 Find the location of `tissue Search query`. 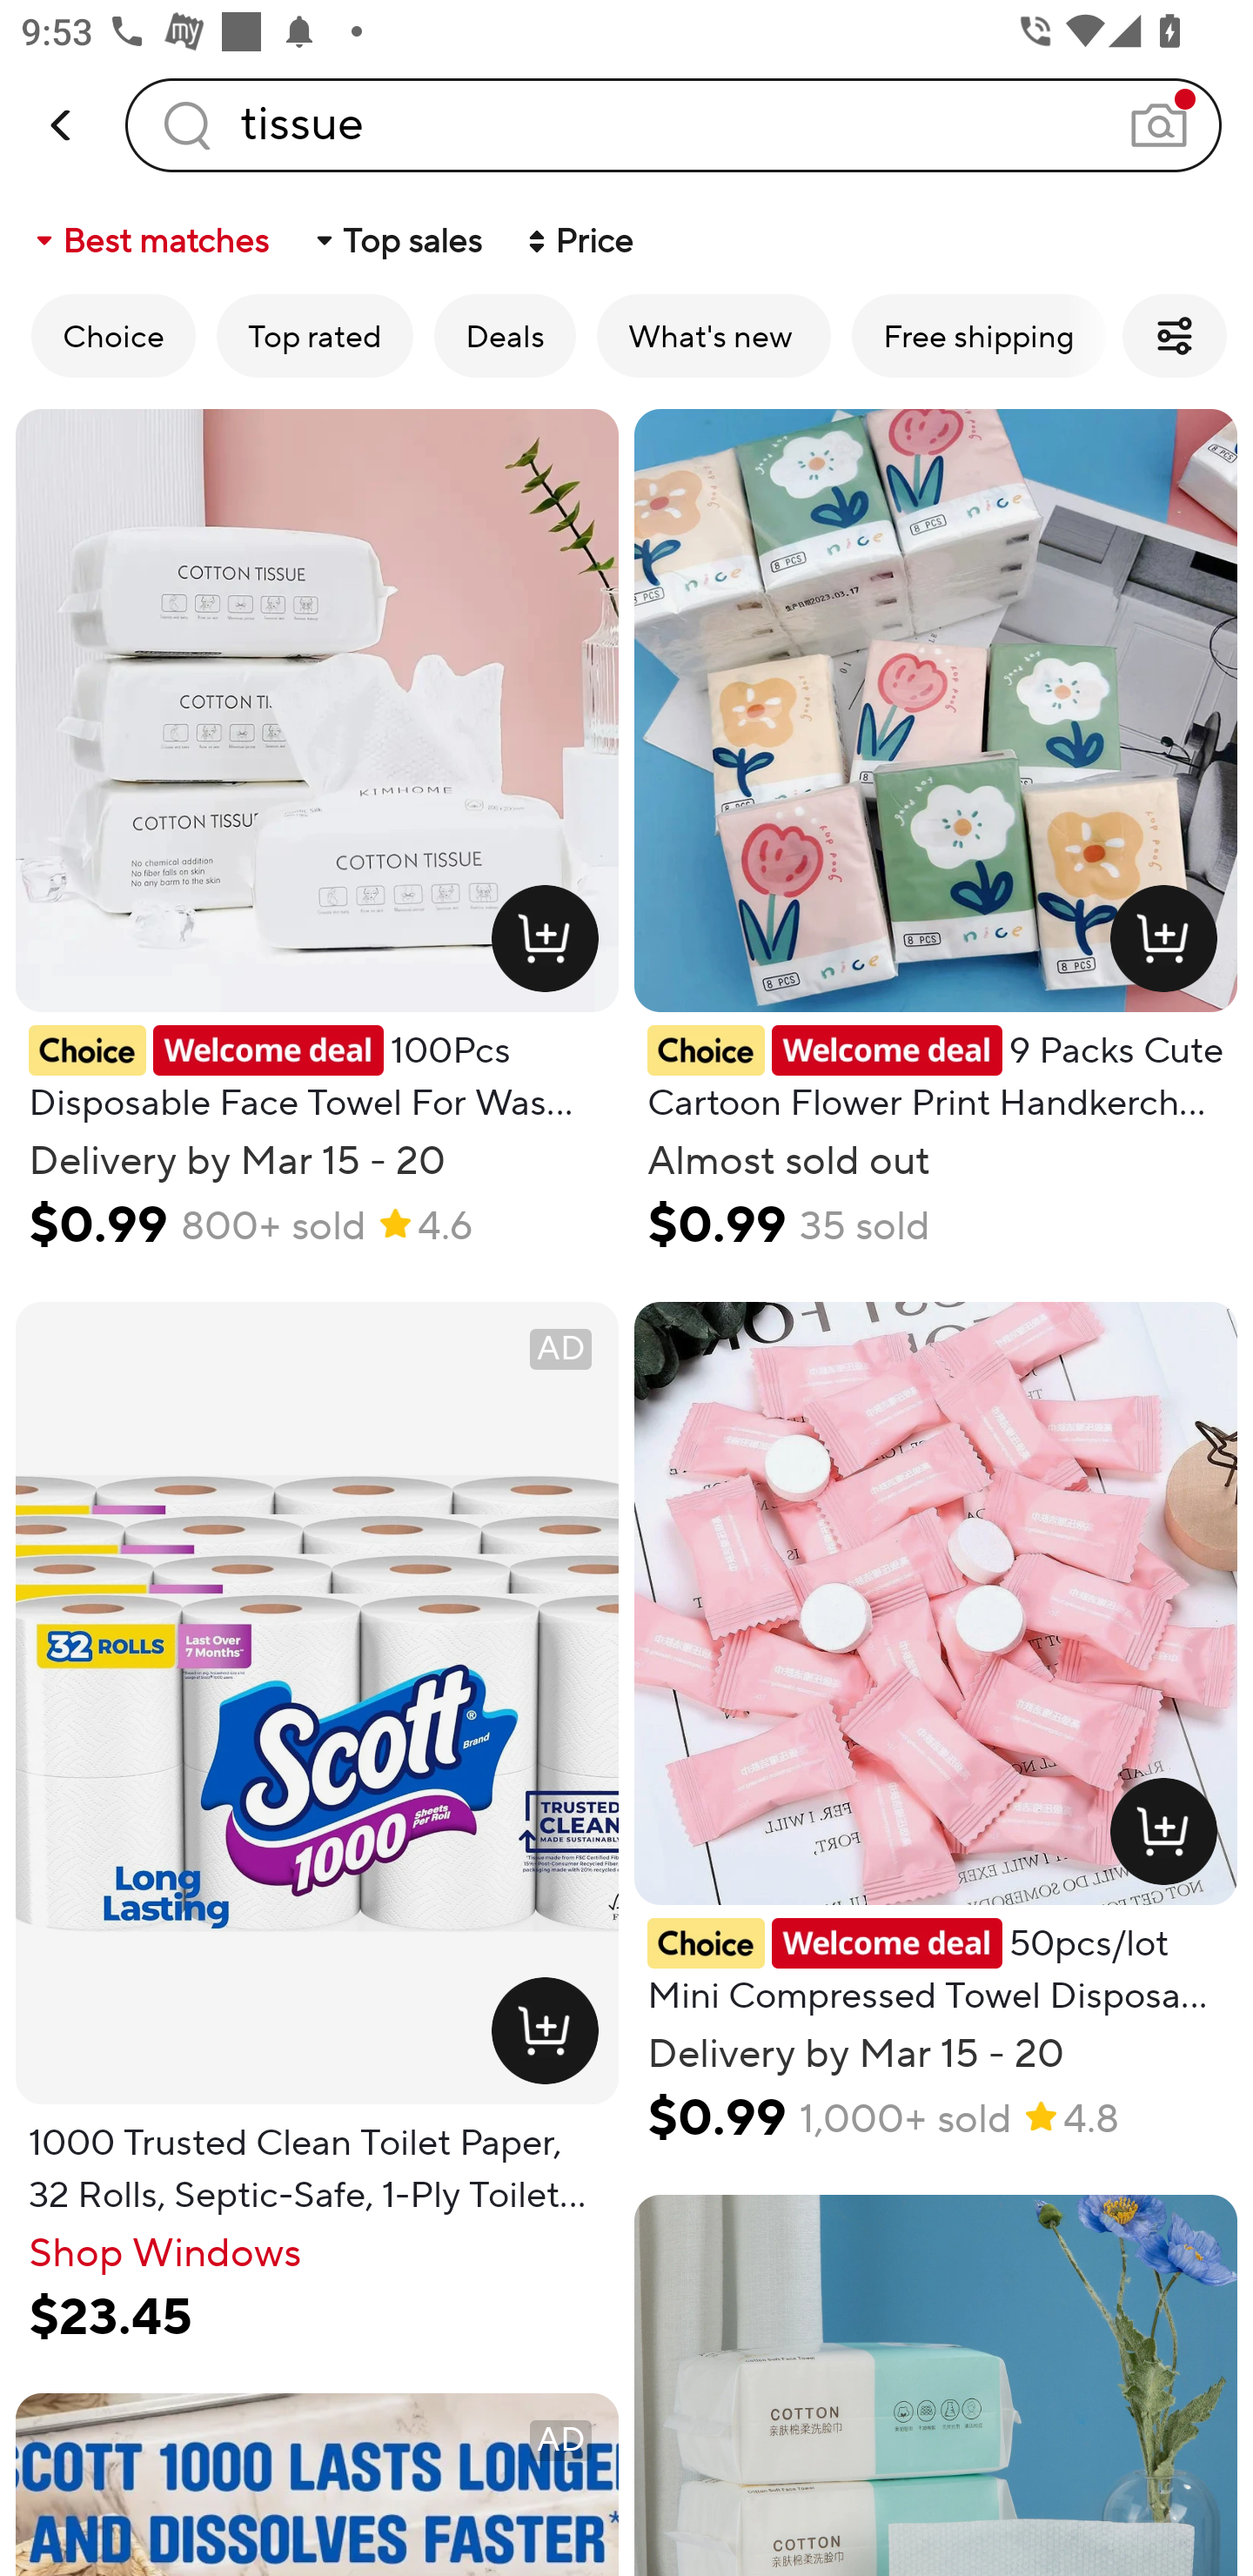

tissue Search query is located at coordinates (673, 124).